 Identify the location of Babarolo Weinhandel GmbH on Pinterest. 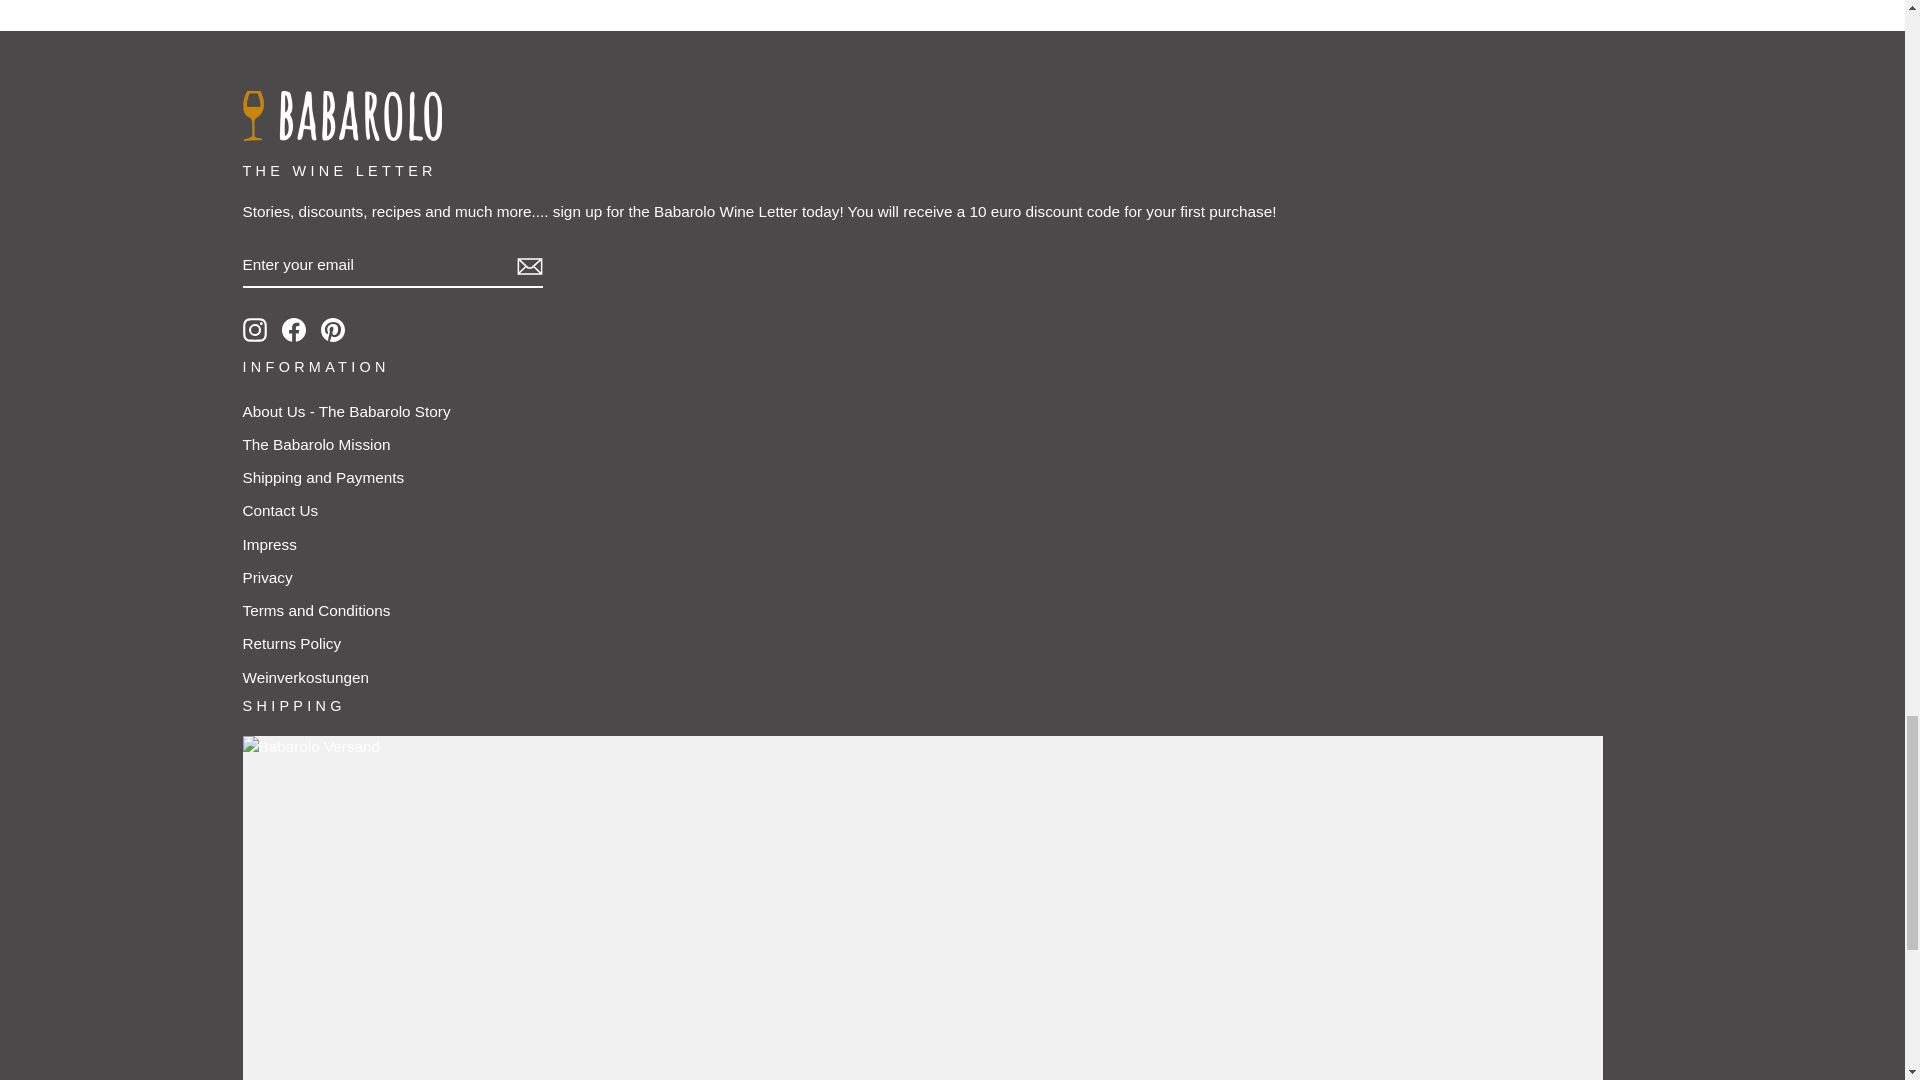
(332, 330).